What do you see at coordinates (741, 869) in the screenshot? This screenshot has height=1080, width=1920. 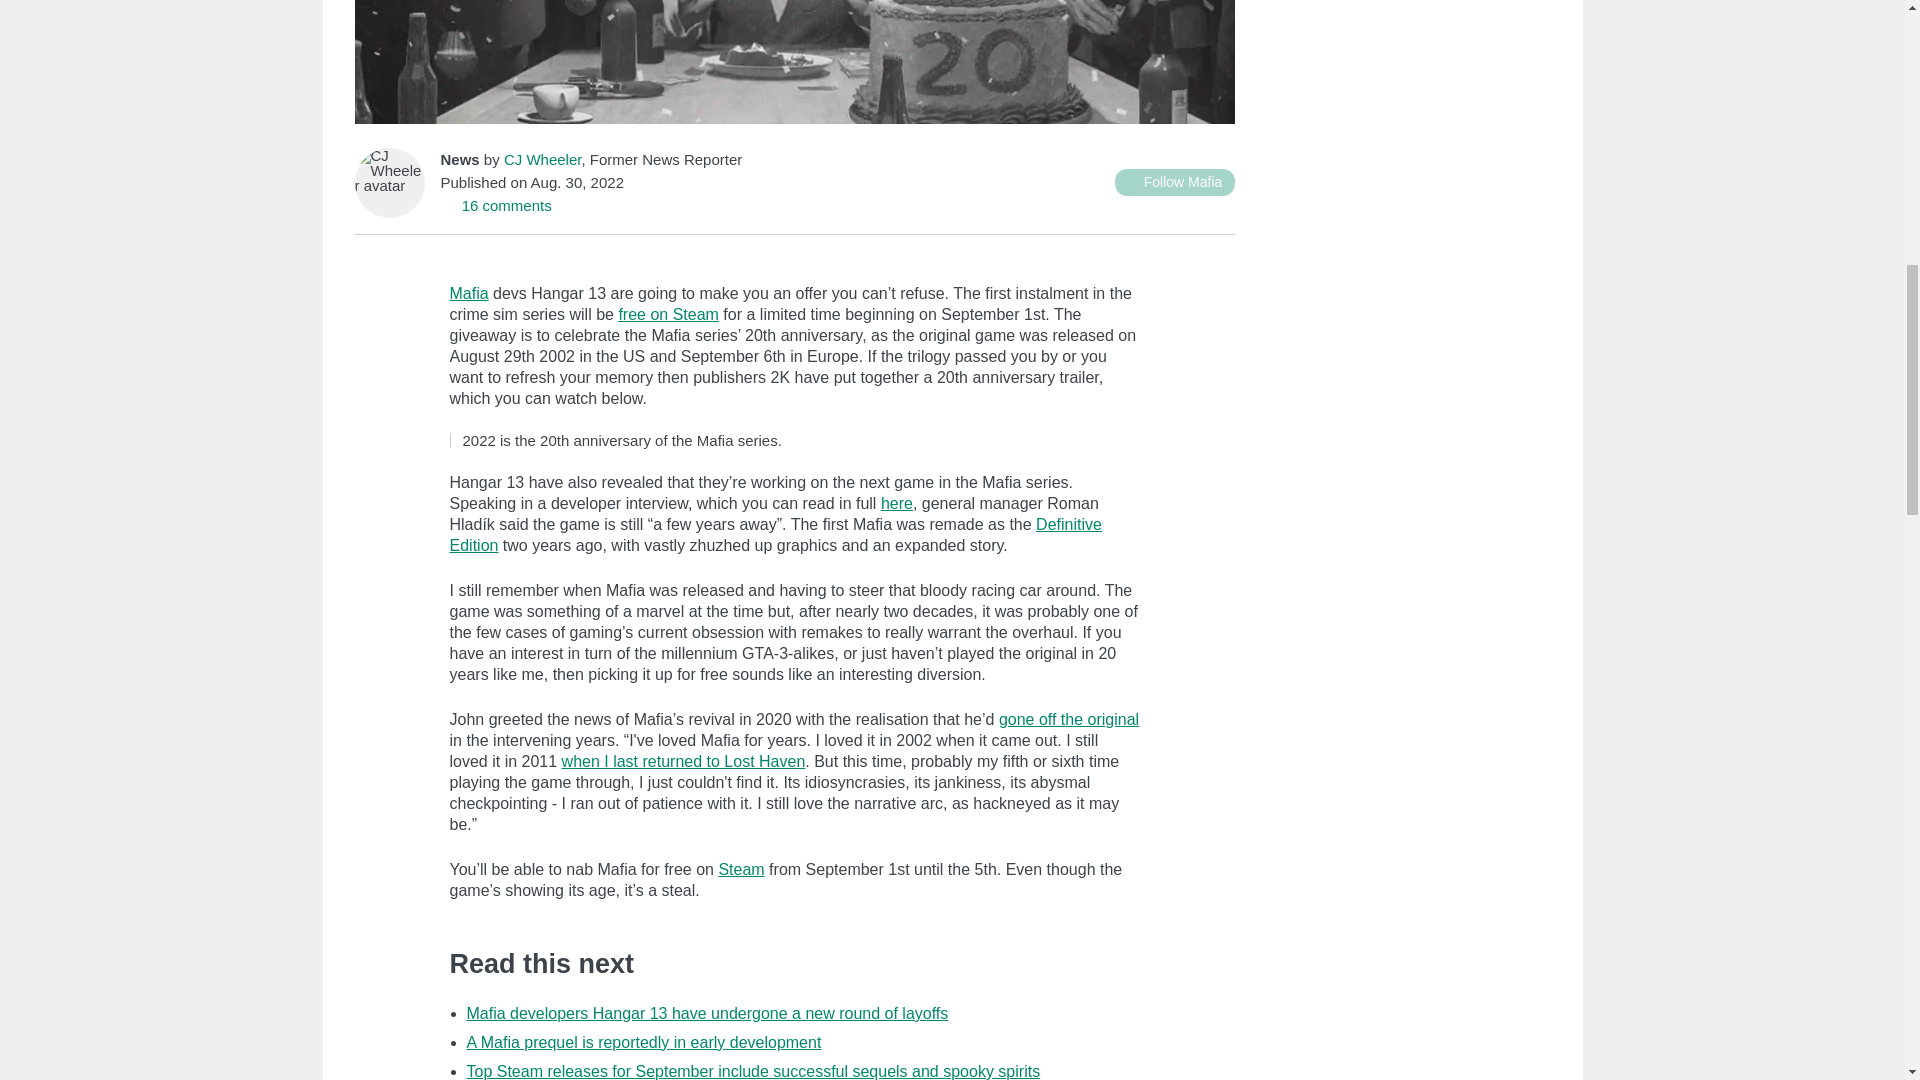 I see `Steam` at bounding box center [741, 869].